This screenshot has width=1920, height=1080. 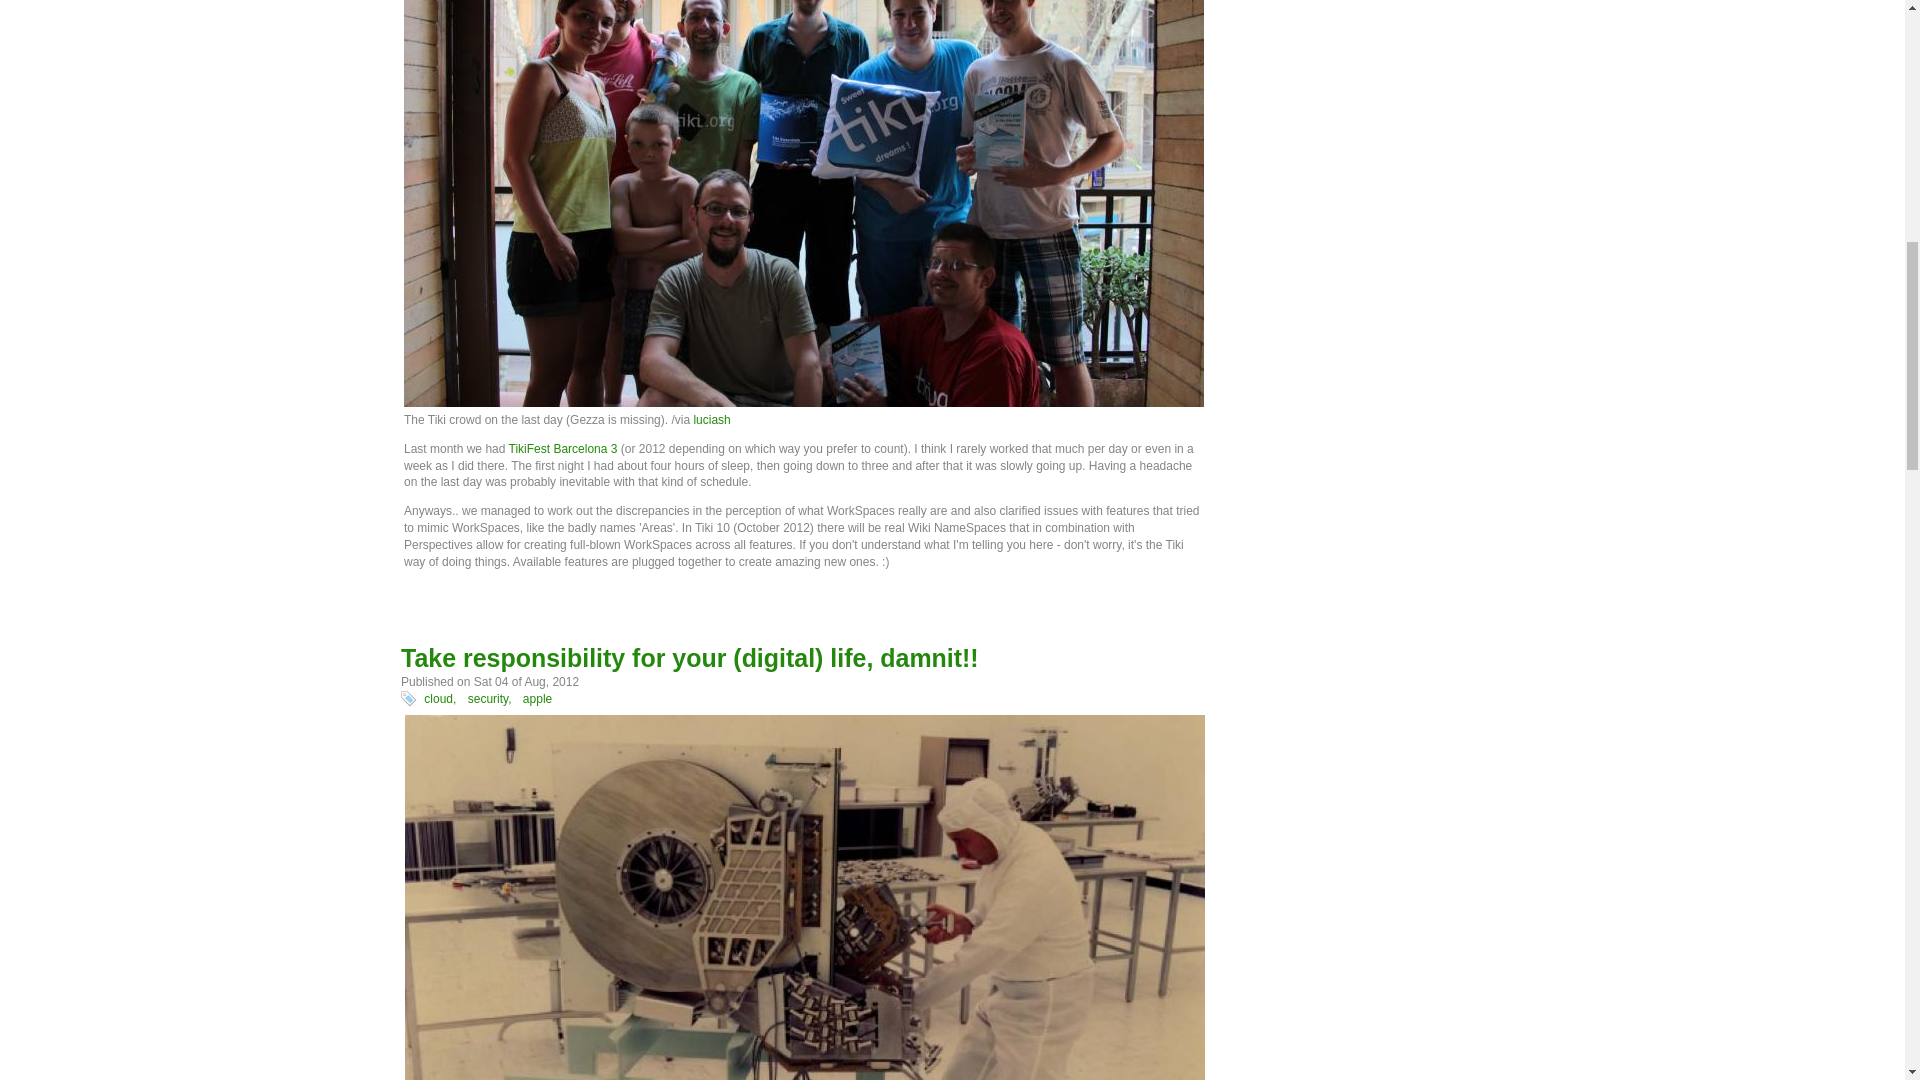 I want to click on apple, so click(x=537, y=699).